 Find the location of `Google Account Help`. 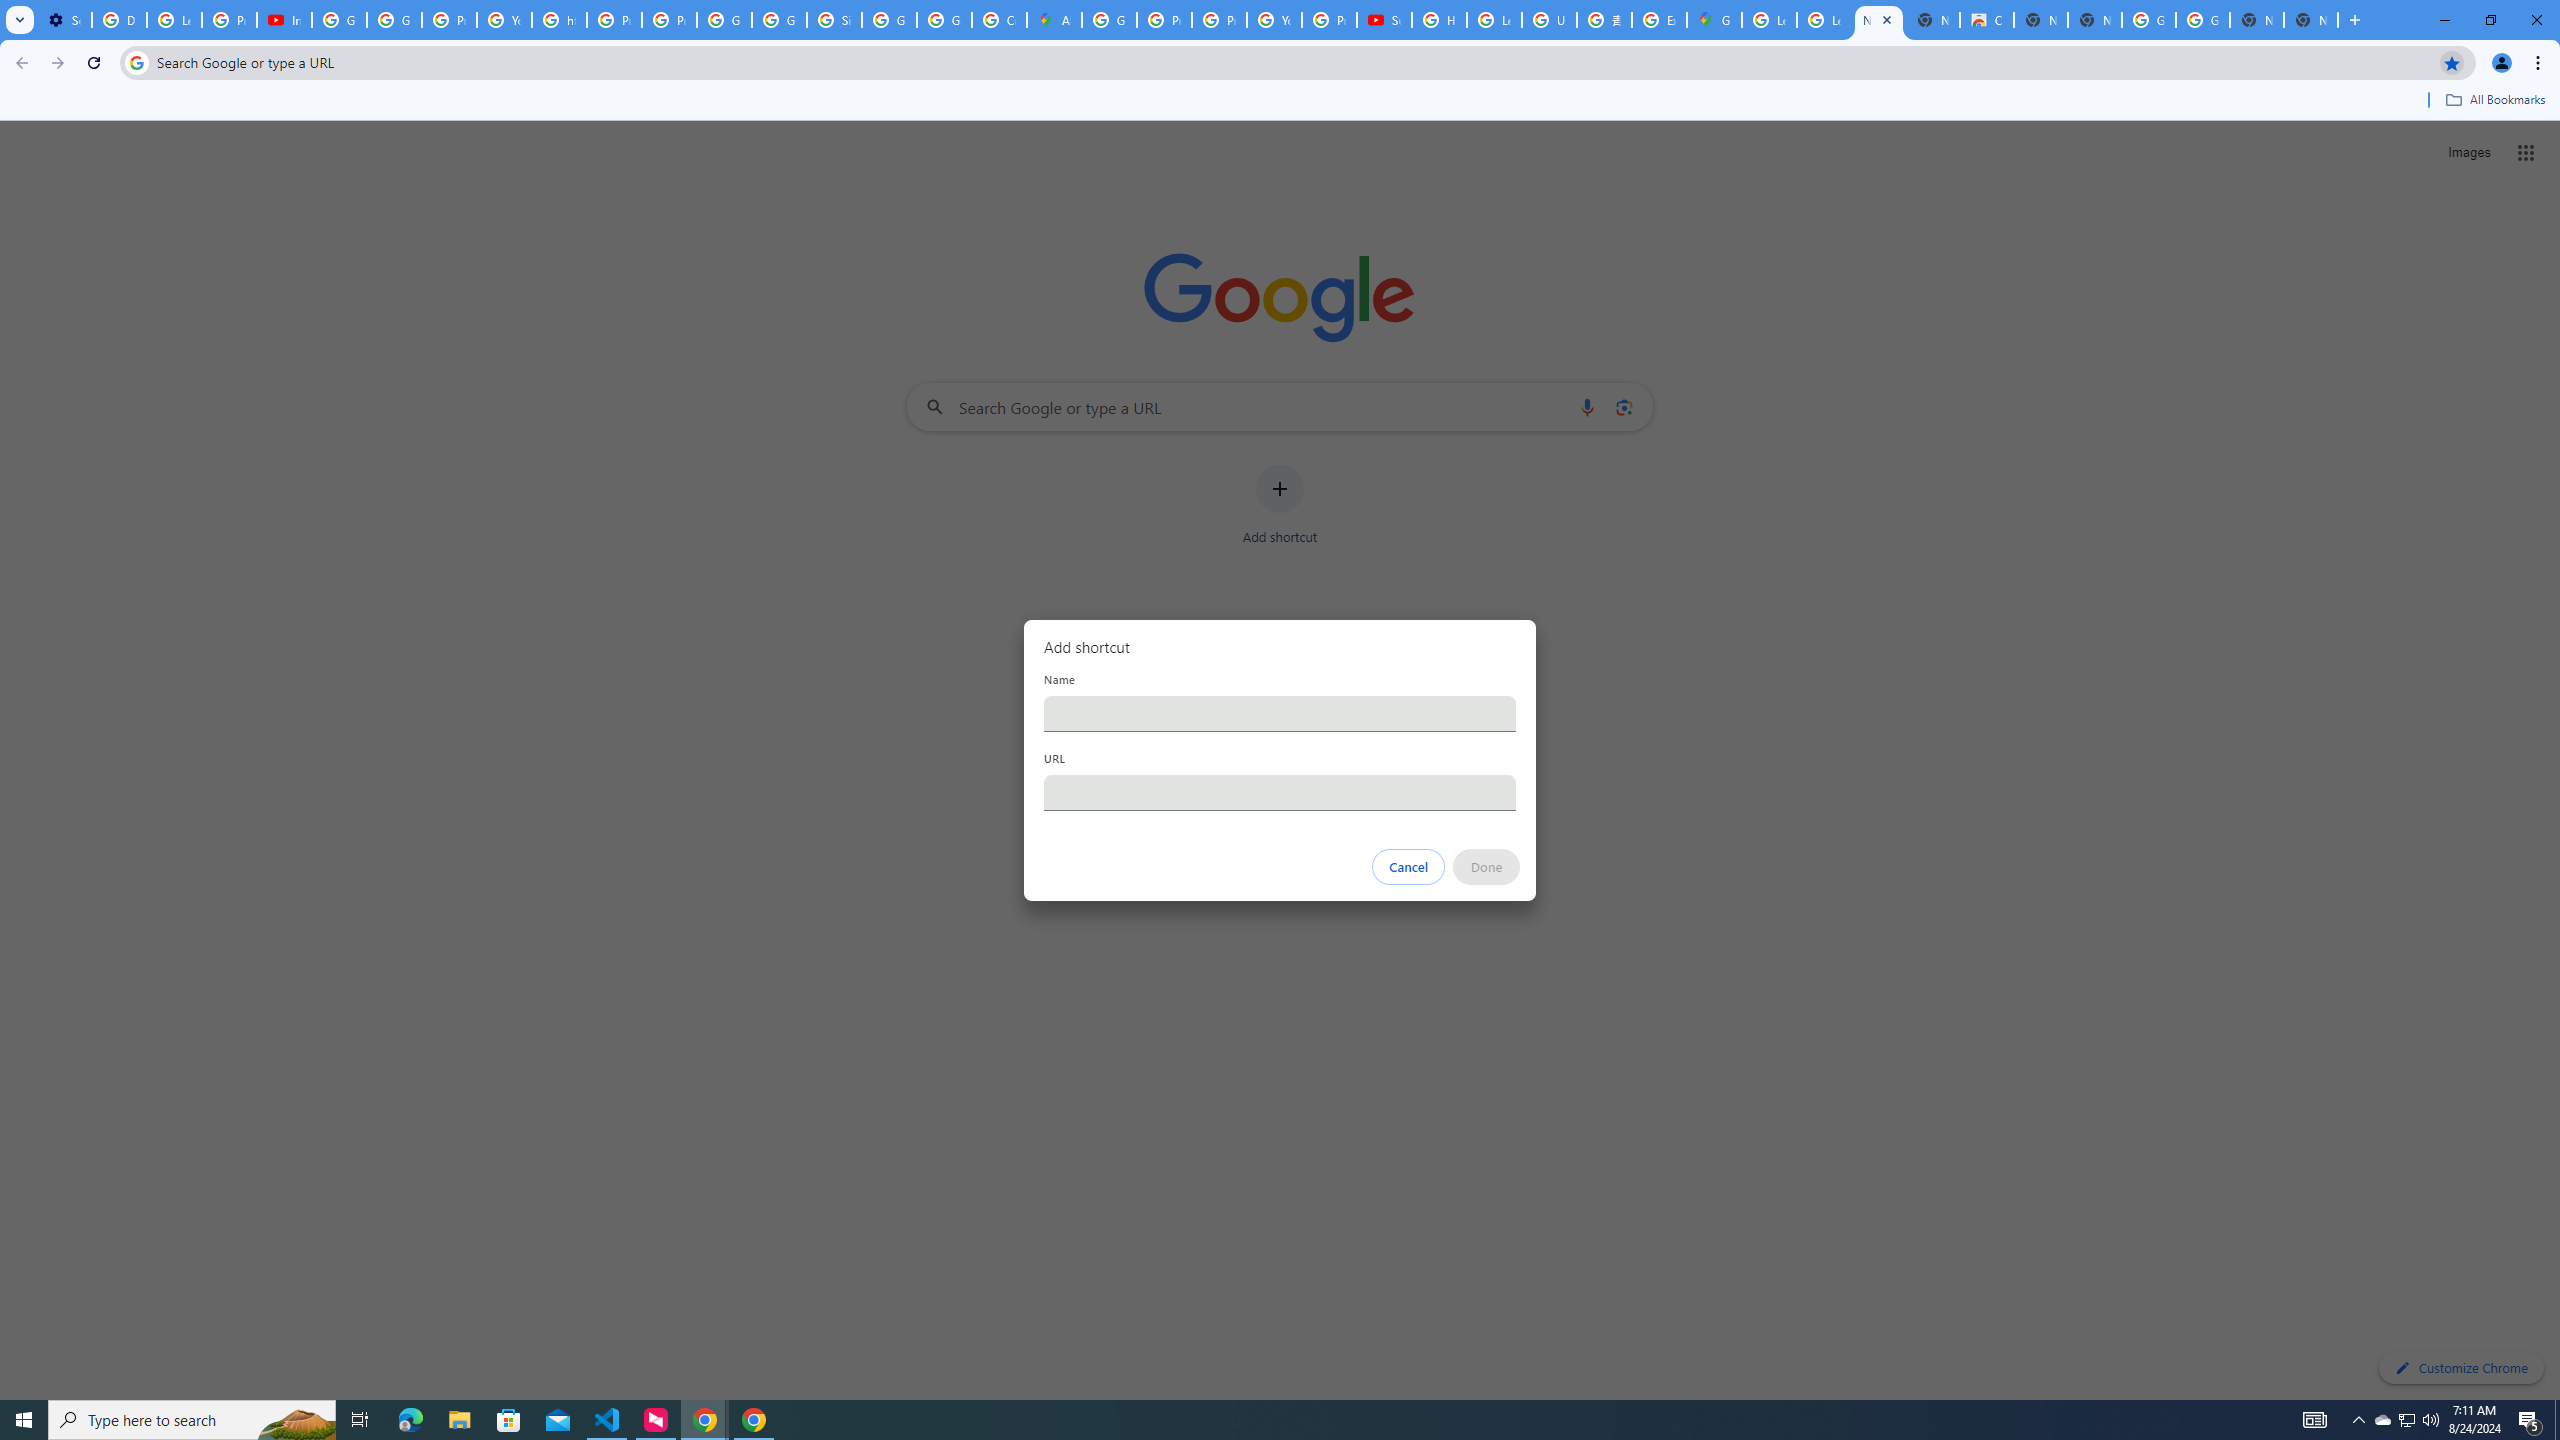

Google Account Help is located at coordinates (394, 20).